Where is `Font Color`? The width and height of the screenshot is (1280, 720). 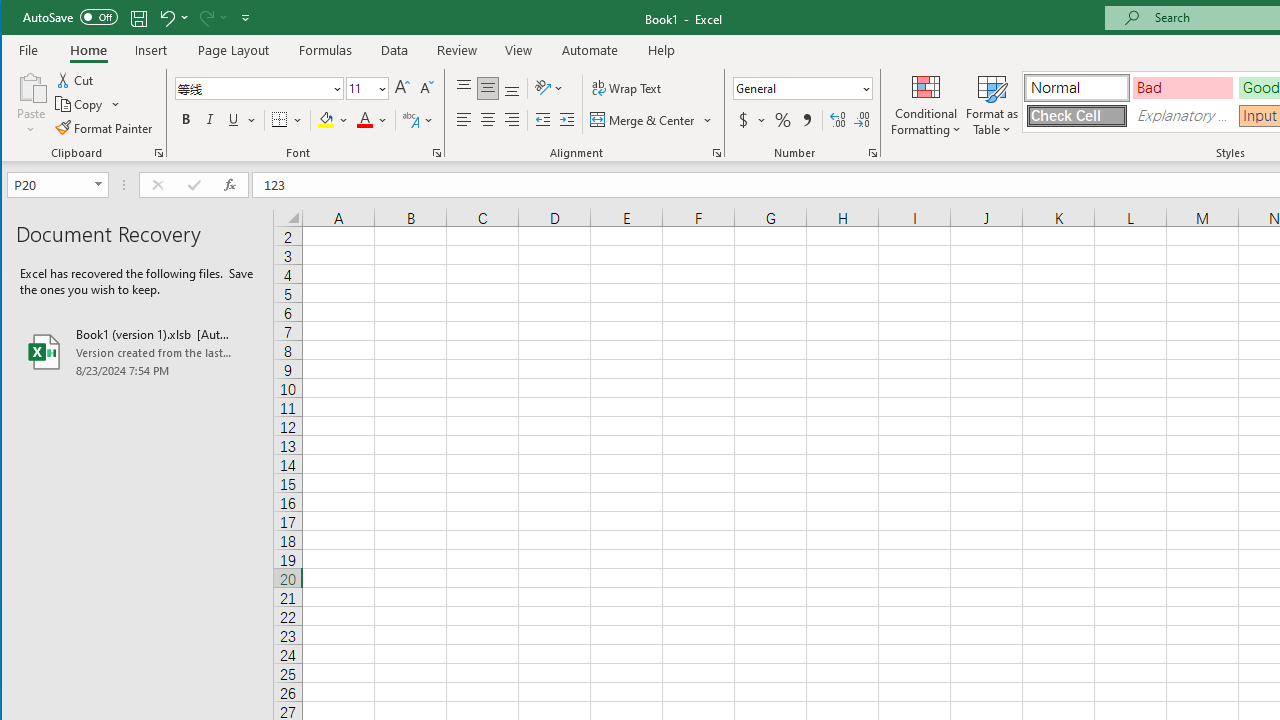 Font Color is located at coordinates (372, 120).